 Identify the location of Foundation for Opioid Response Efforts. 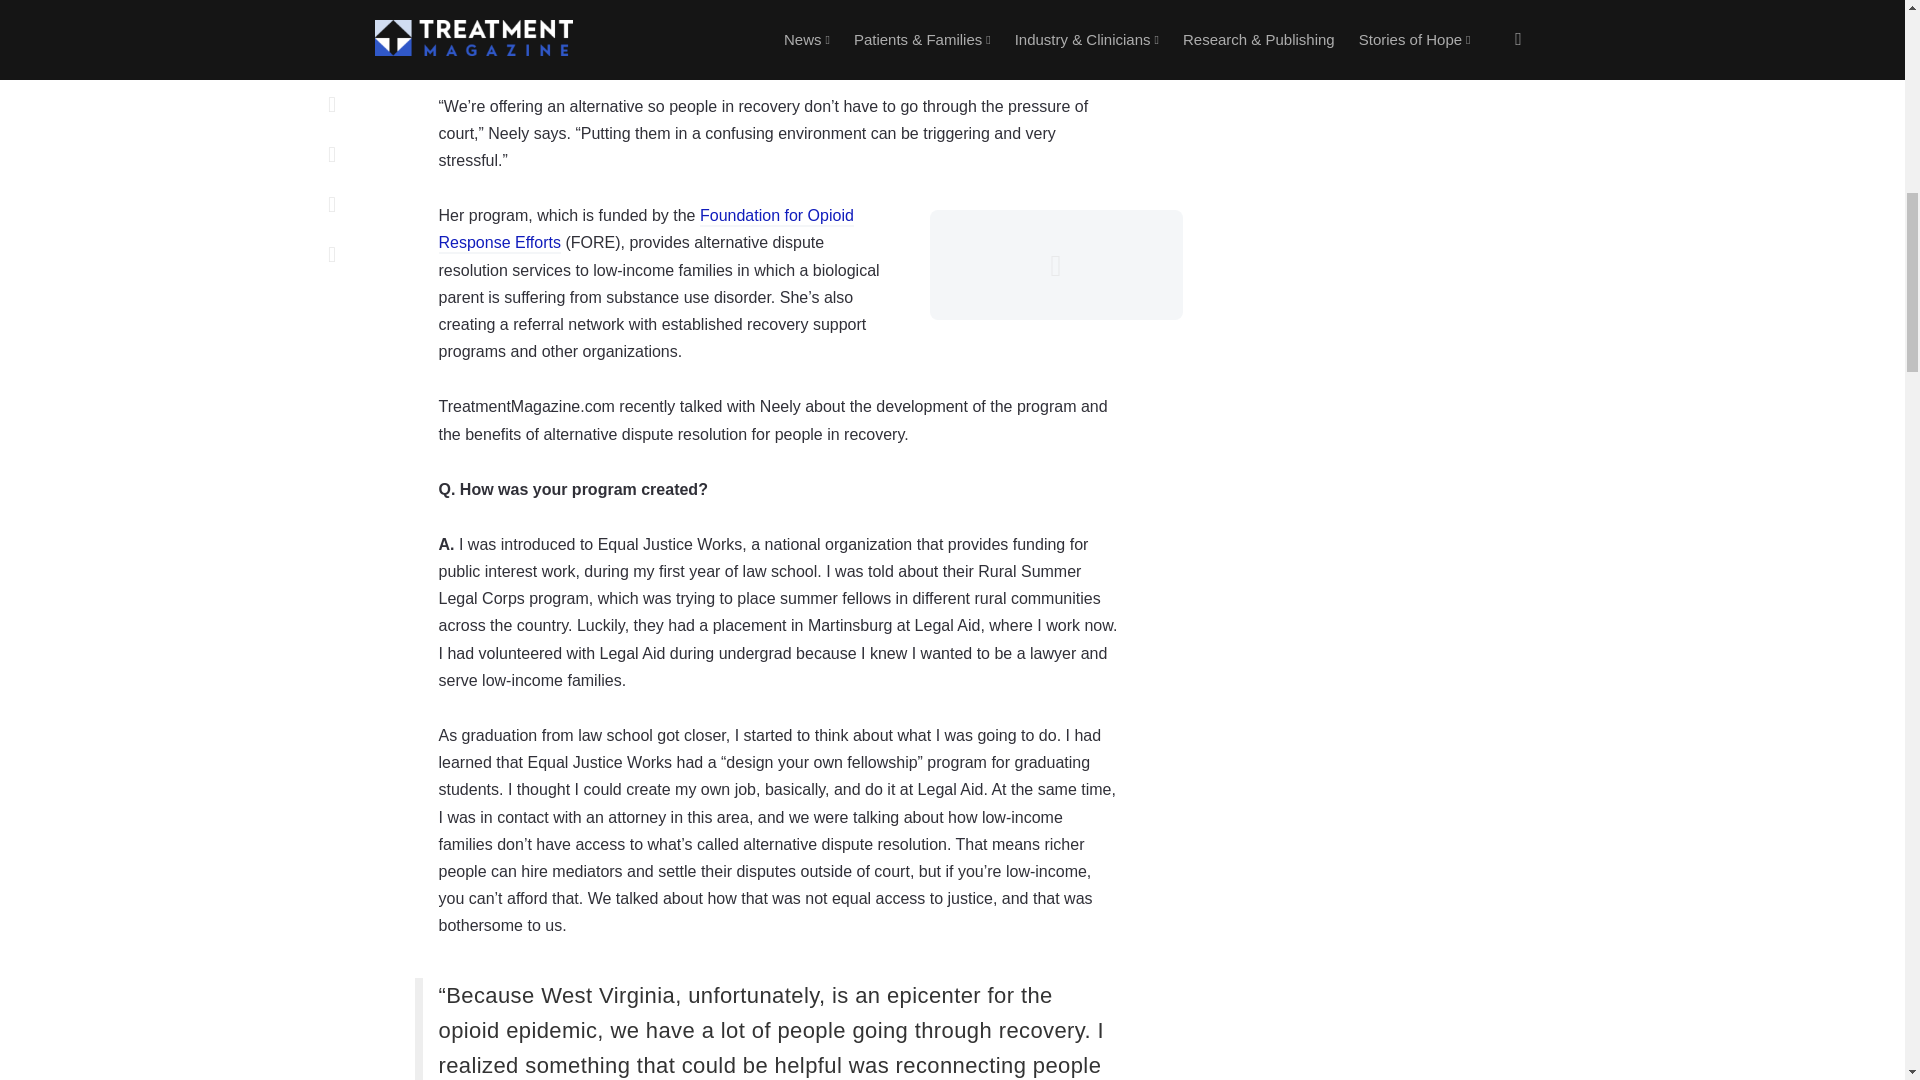
(644, 230).